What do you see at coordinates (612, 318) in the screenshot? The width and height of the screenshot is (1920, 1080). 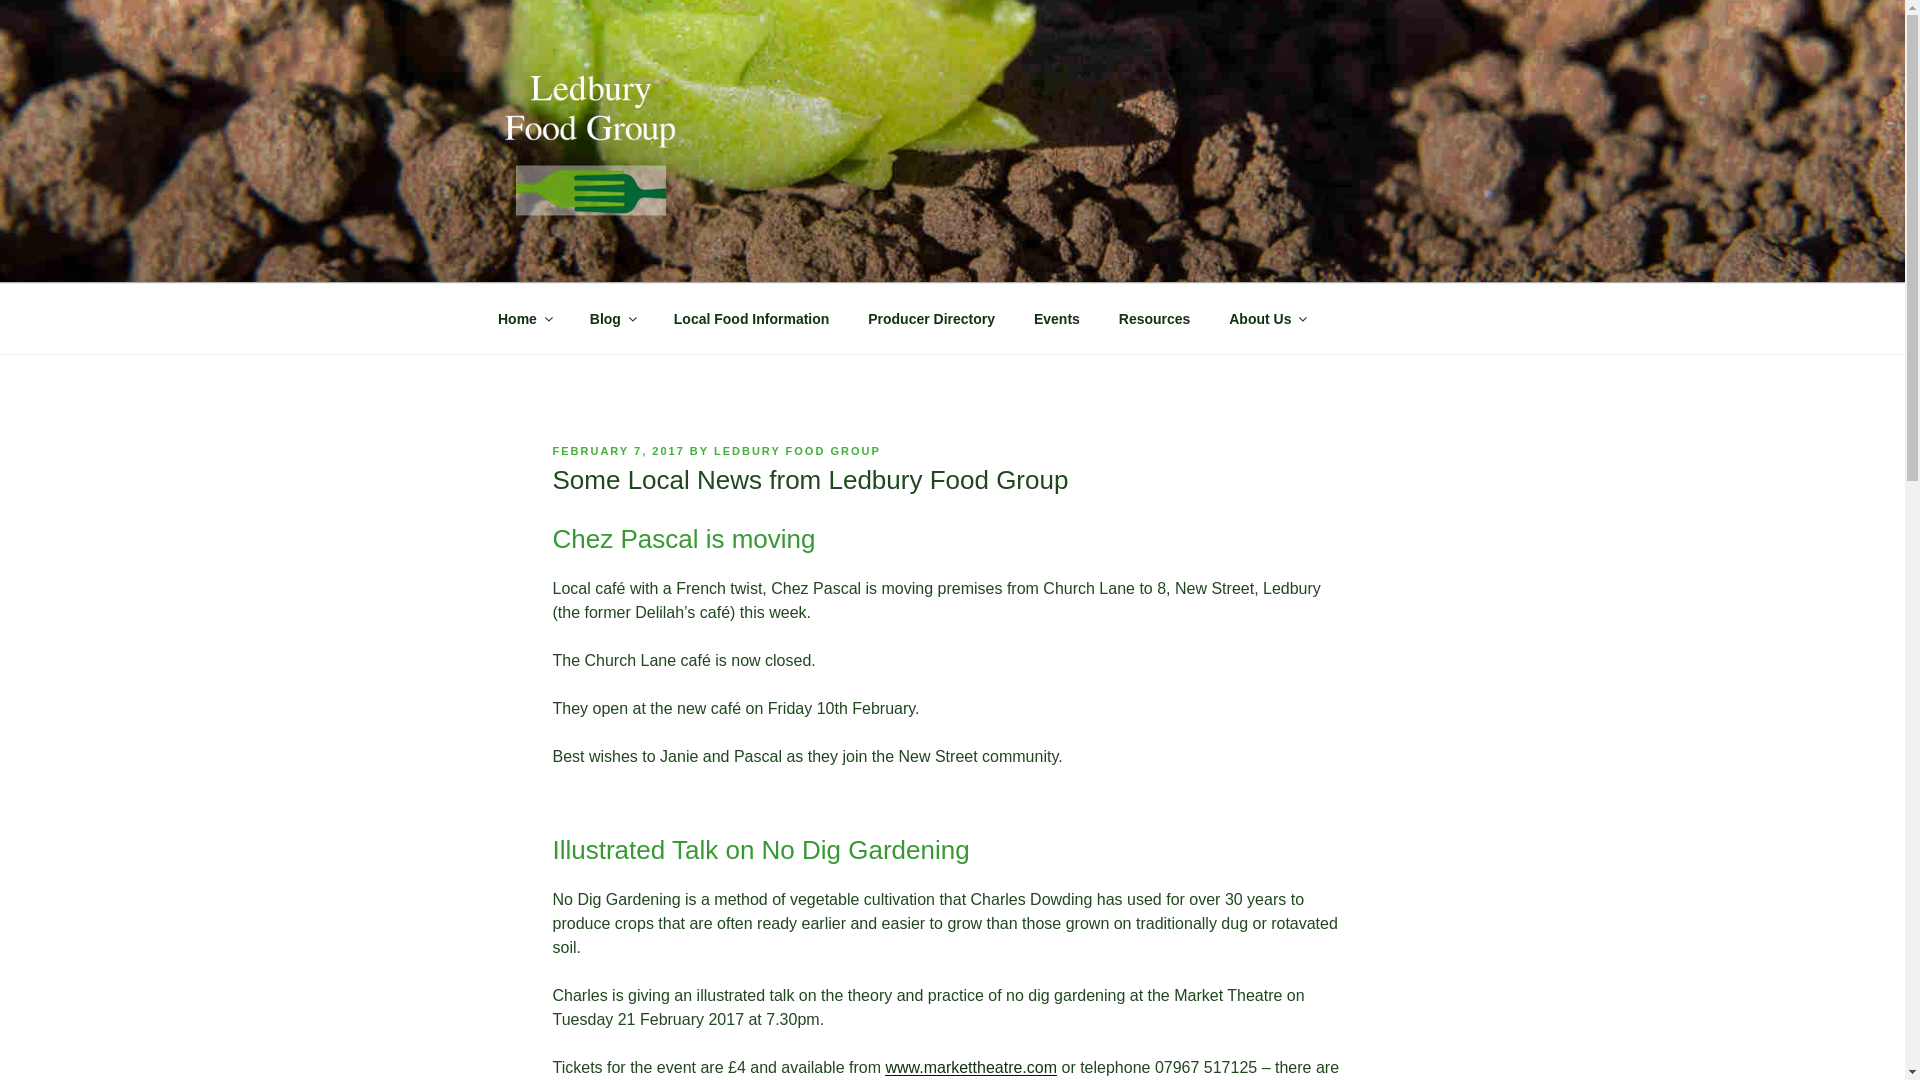 I see `Blog` at bounding box center [612, 318].